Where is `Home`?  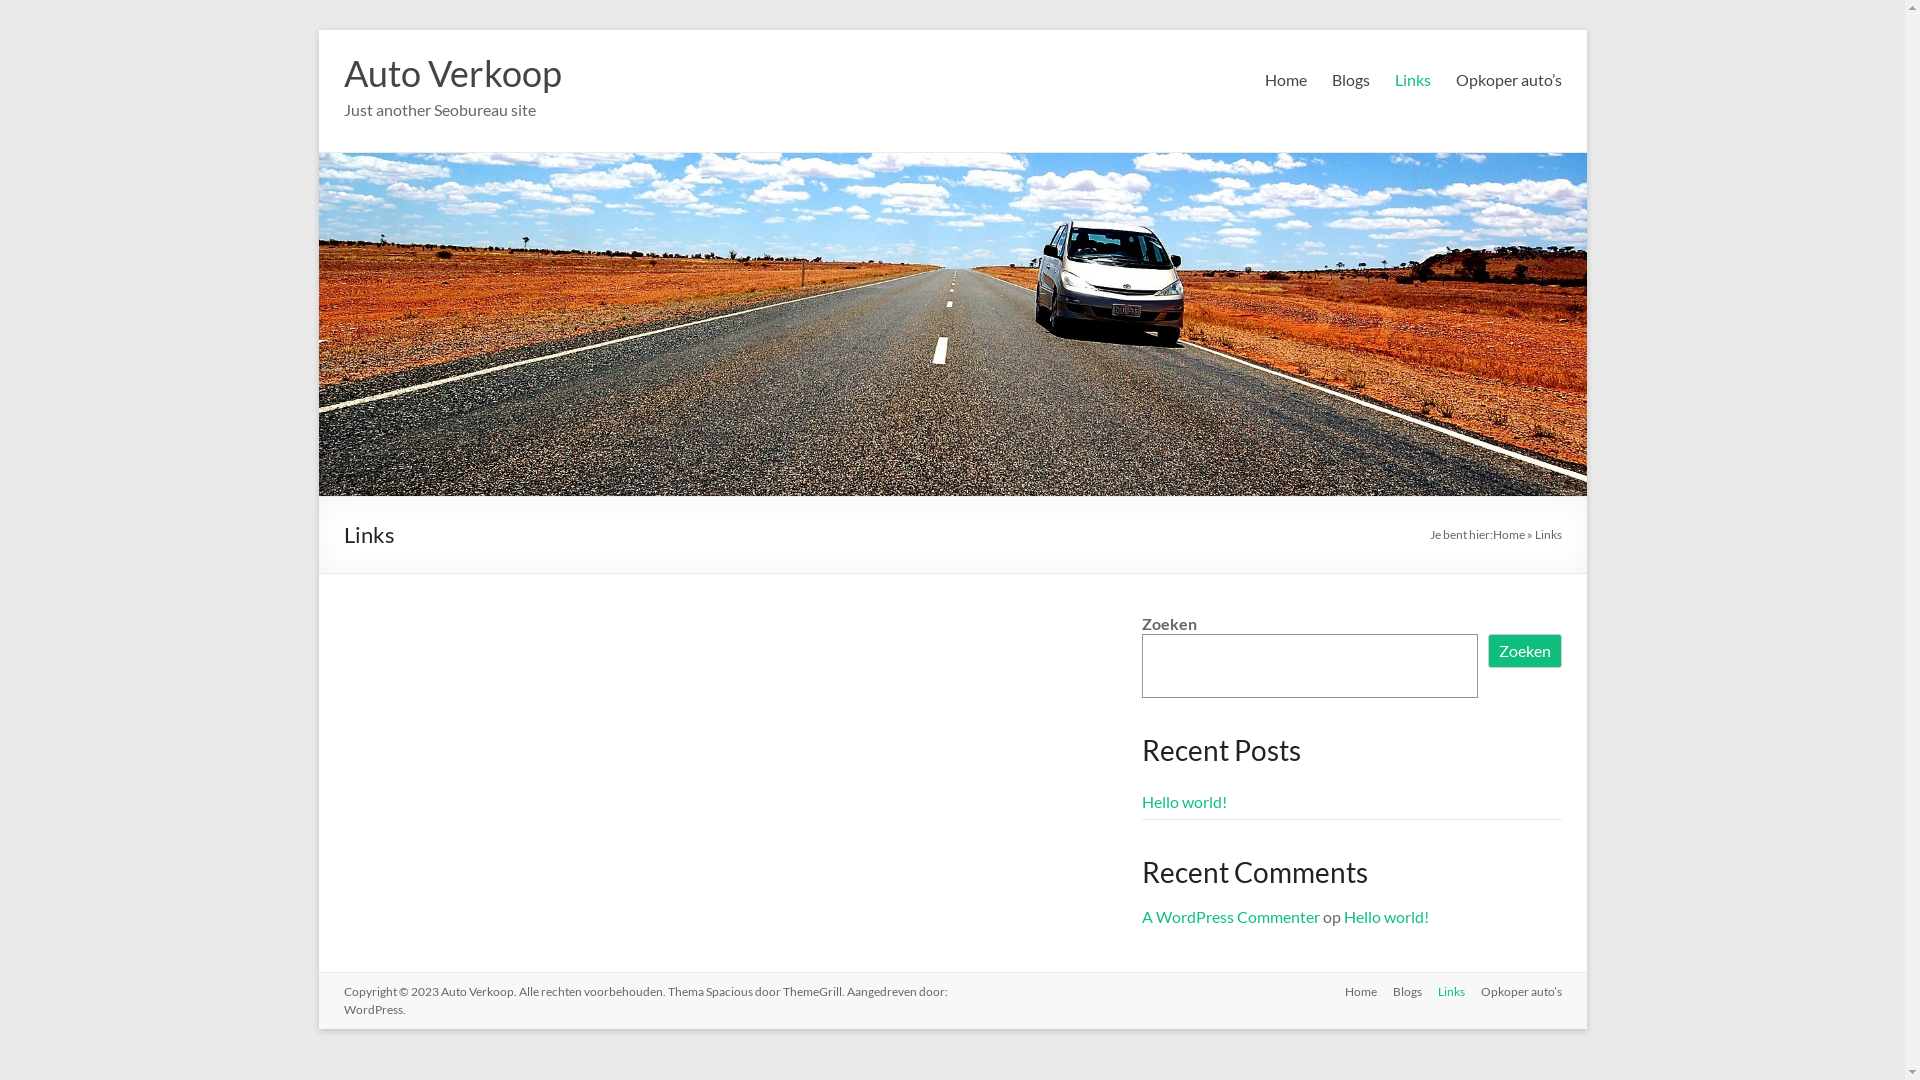
Home is located at coordinates (1352, 994).